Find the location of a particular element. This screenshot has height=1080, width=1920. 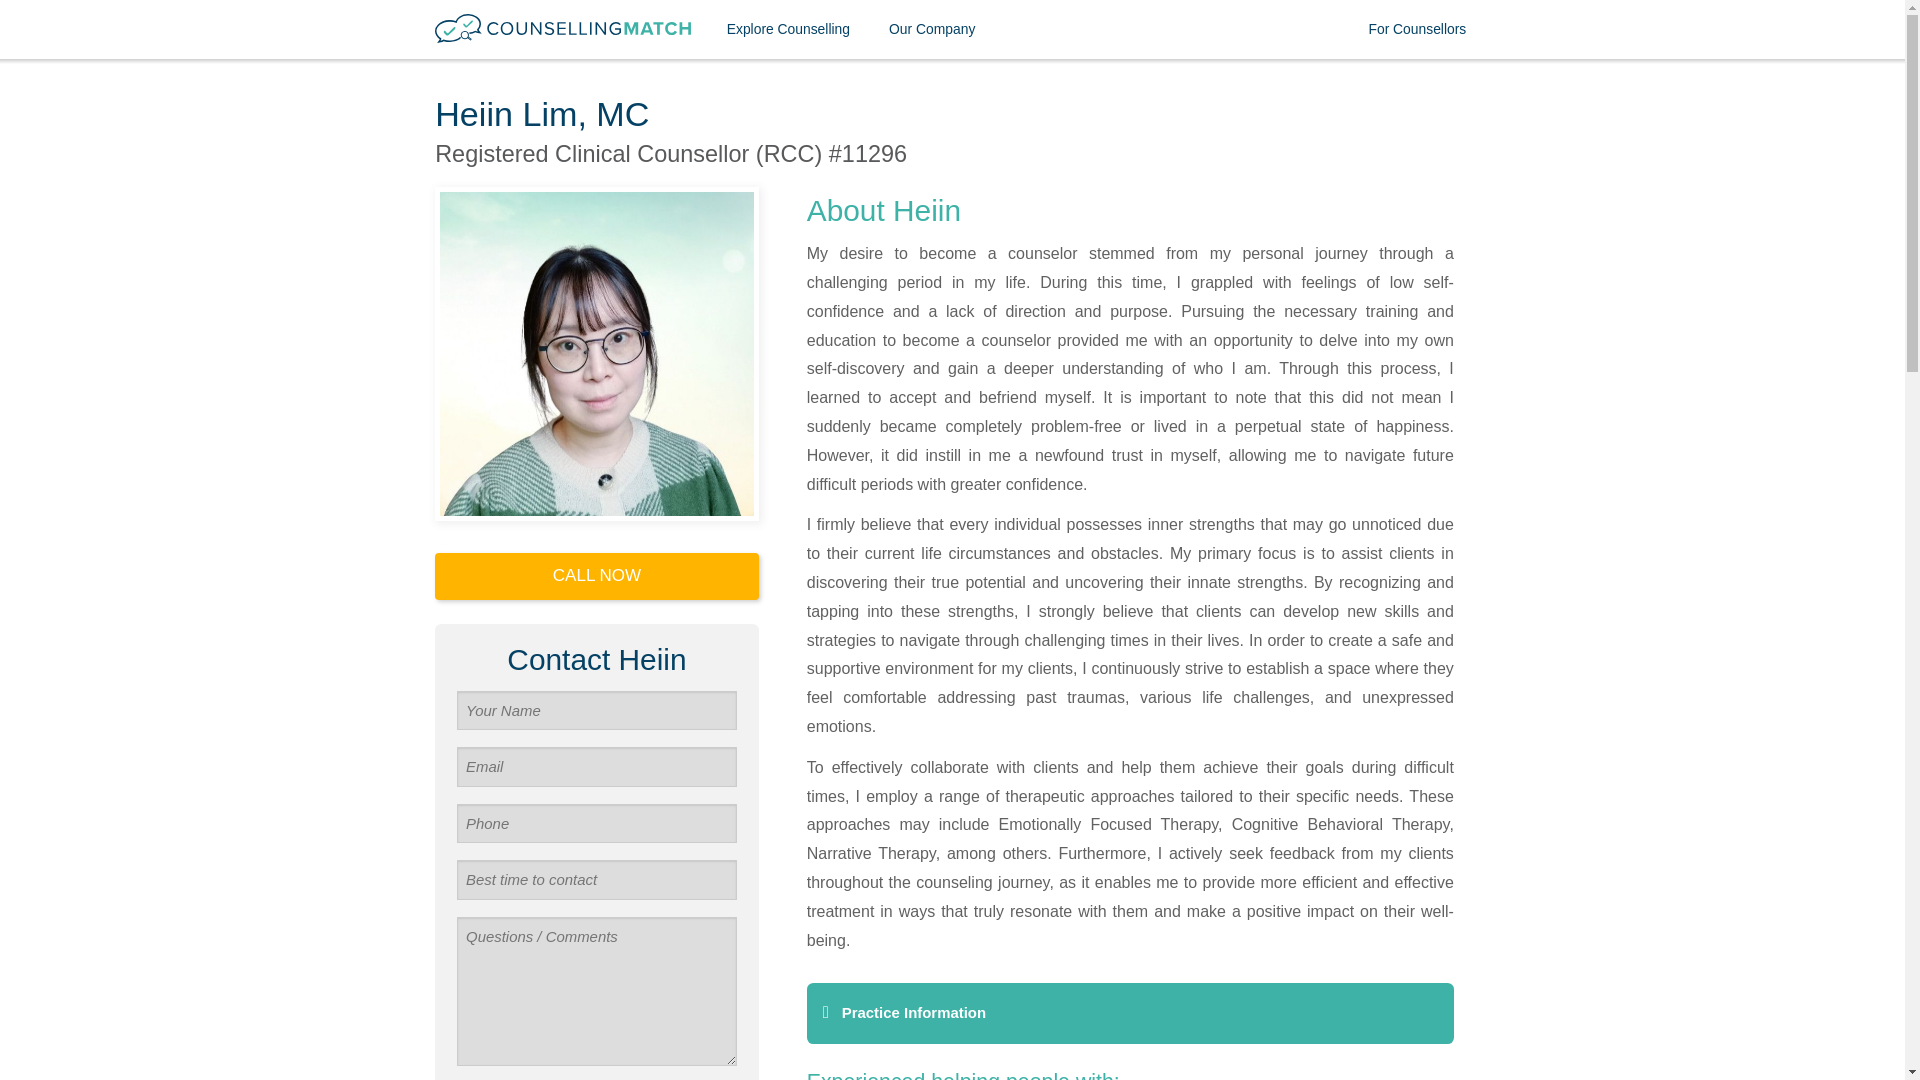

Our Company is located at coordinates (932, 30).